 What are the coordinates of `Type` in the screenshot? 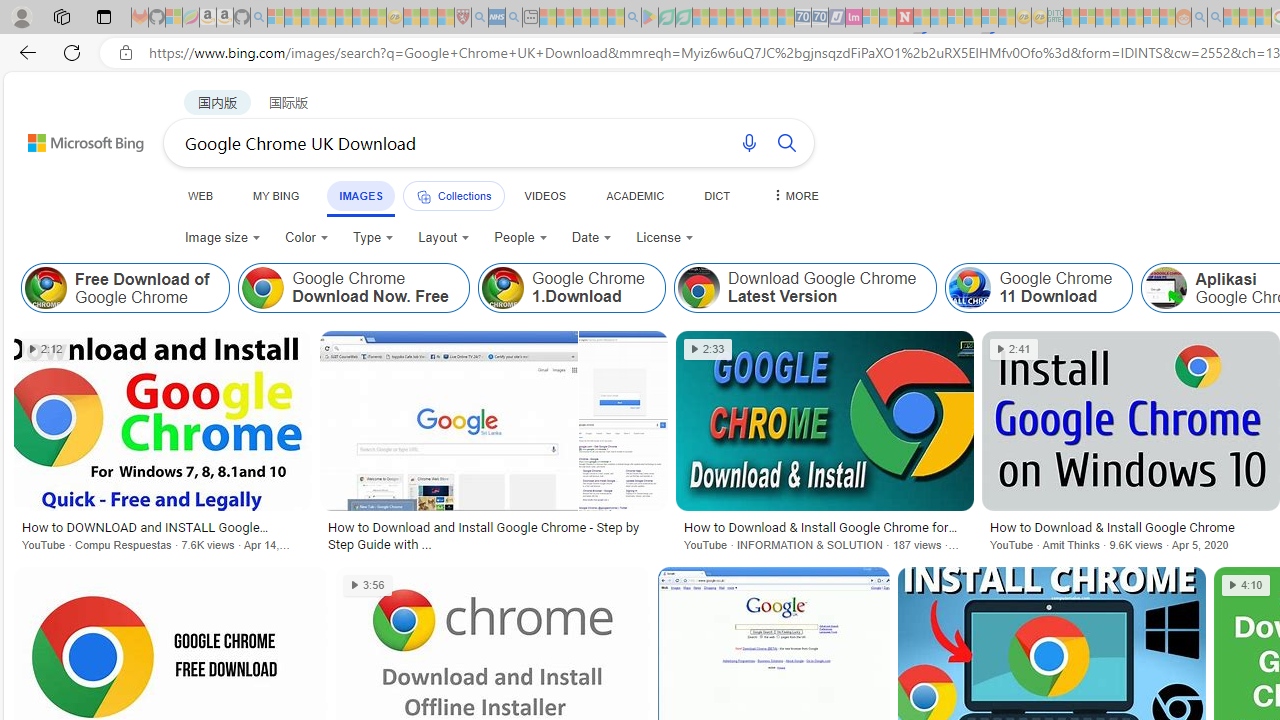 It's located at (372, 238).